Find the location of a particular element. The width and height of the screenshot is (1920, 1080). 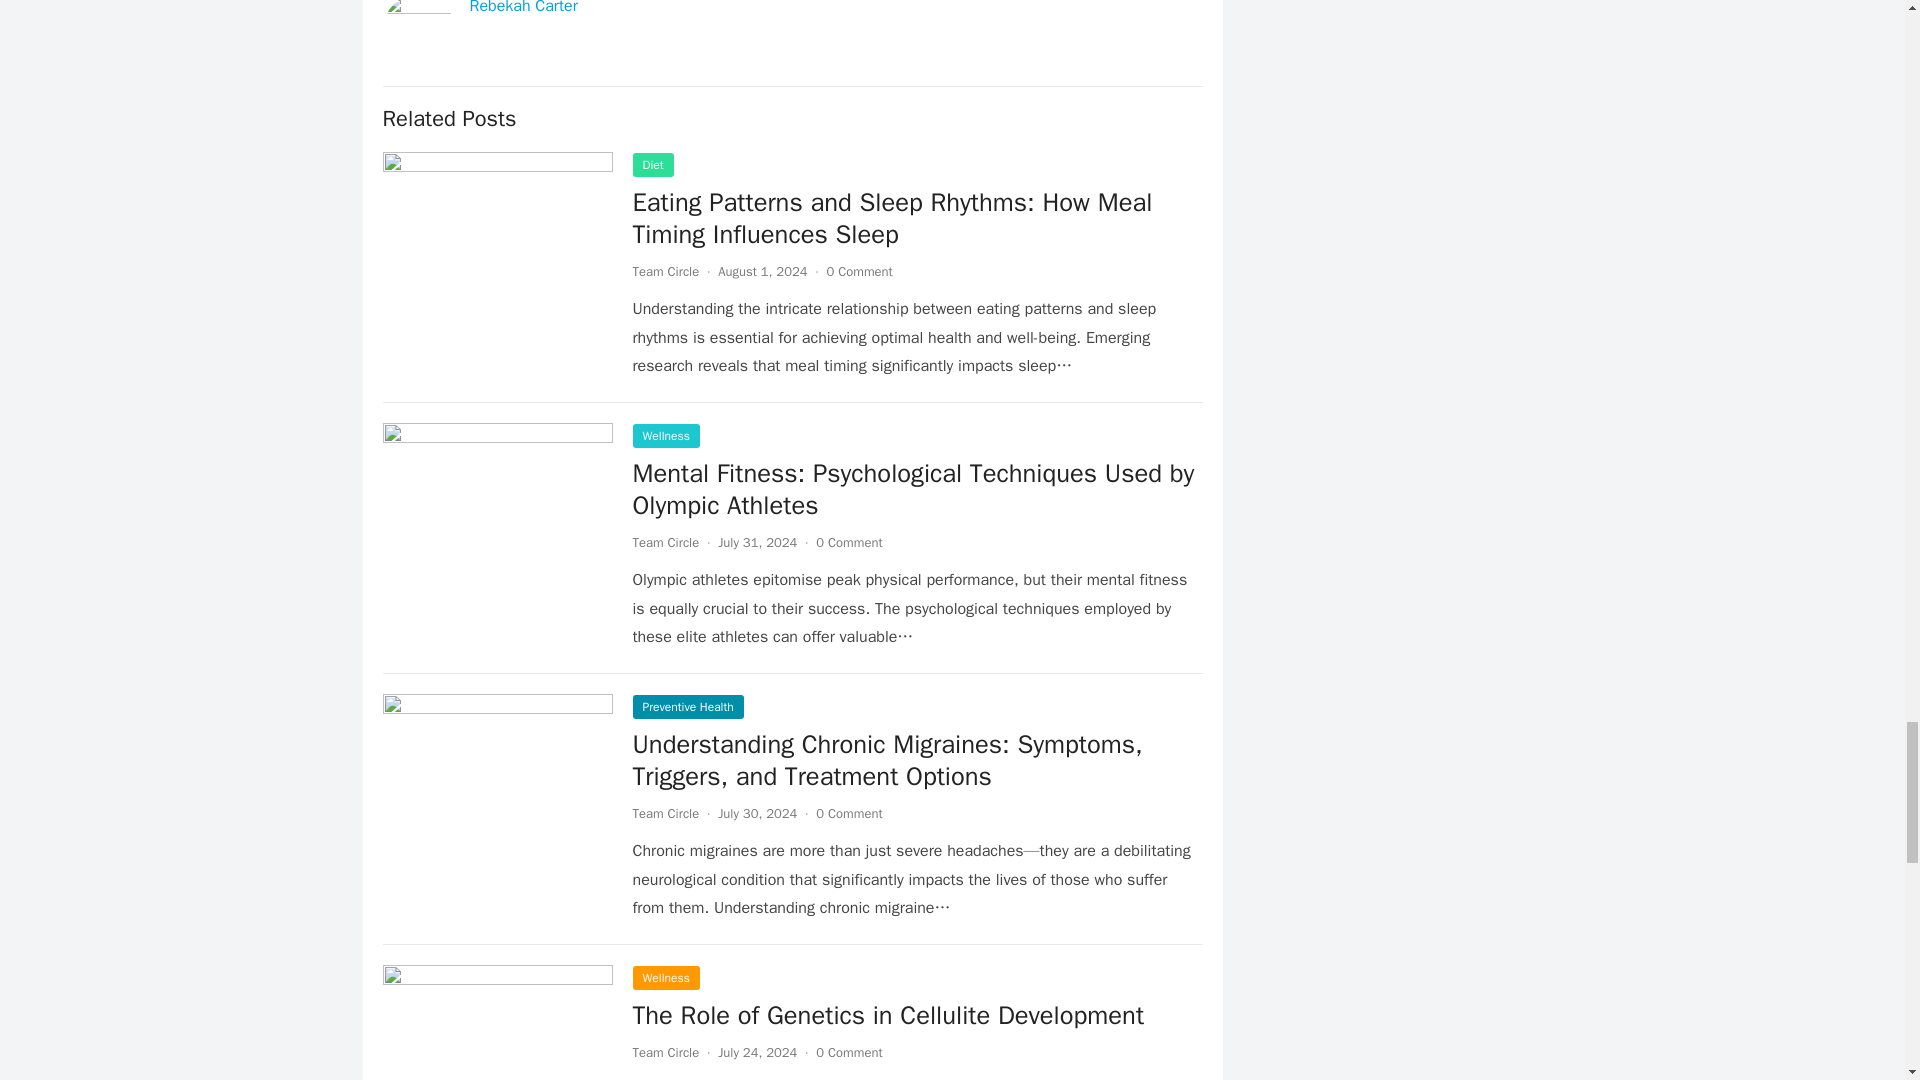

Posts by Team Circle is located at coordinates (664, 1052).